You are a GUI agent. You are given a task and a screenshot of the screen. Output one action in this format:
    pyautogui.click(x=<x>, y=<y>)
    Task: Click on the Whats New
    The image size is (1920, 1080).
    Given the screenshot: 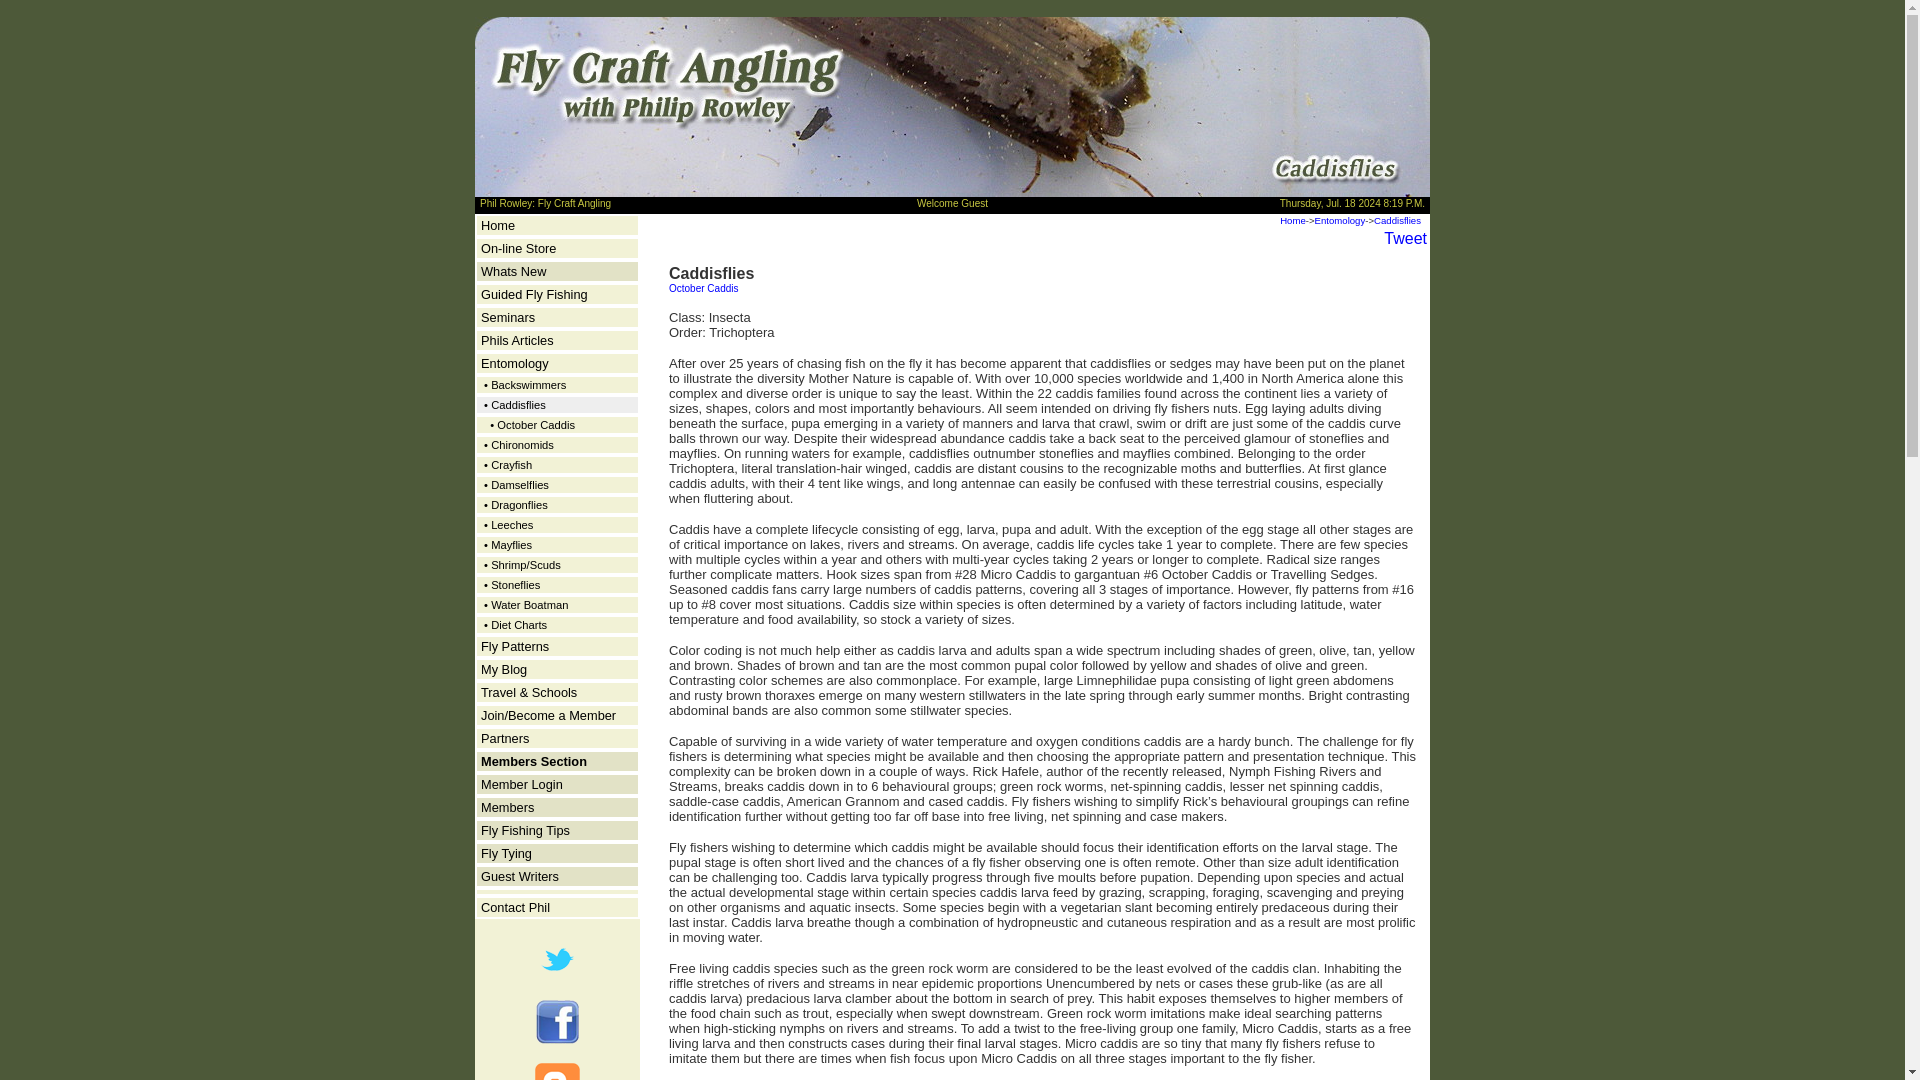 What is the action you would take?
    pyautogui.click(x=513, y=270)
    